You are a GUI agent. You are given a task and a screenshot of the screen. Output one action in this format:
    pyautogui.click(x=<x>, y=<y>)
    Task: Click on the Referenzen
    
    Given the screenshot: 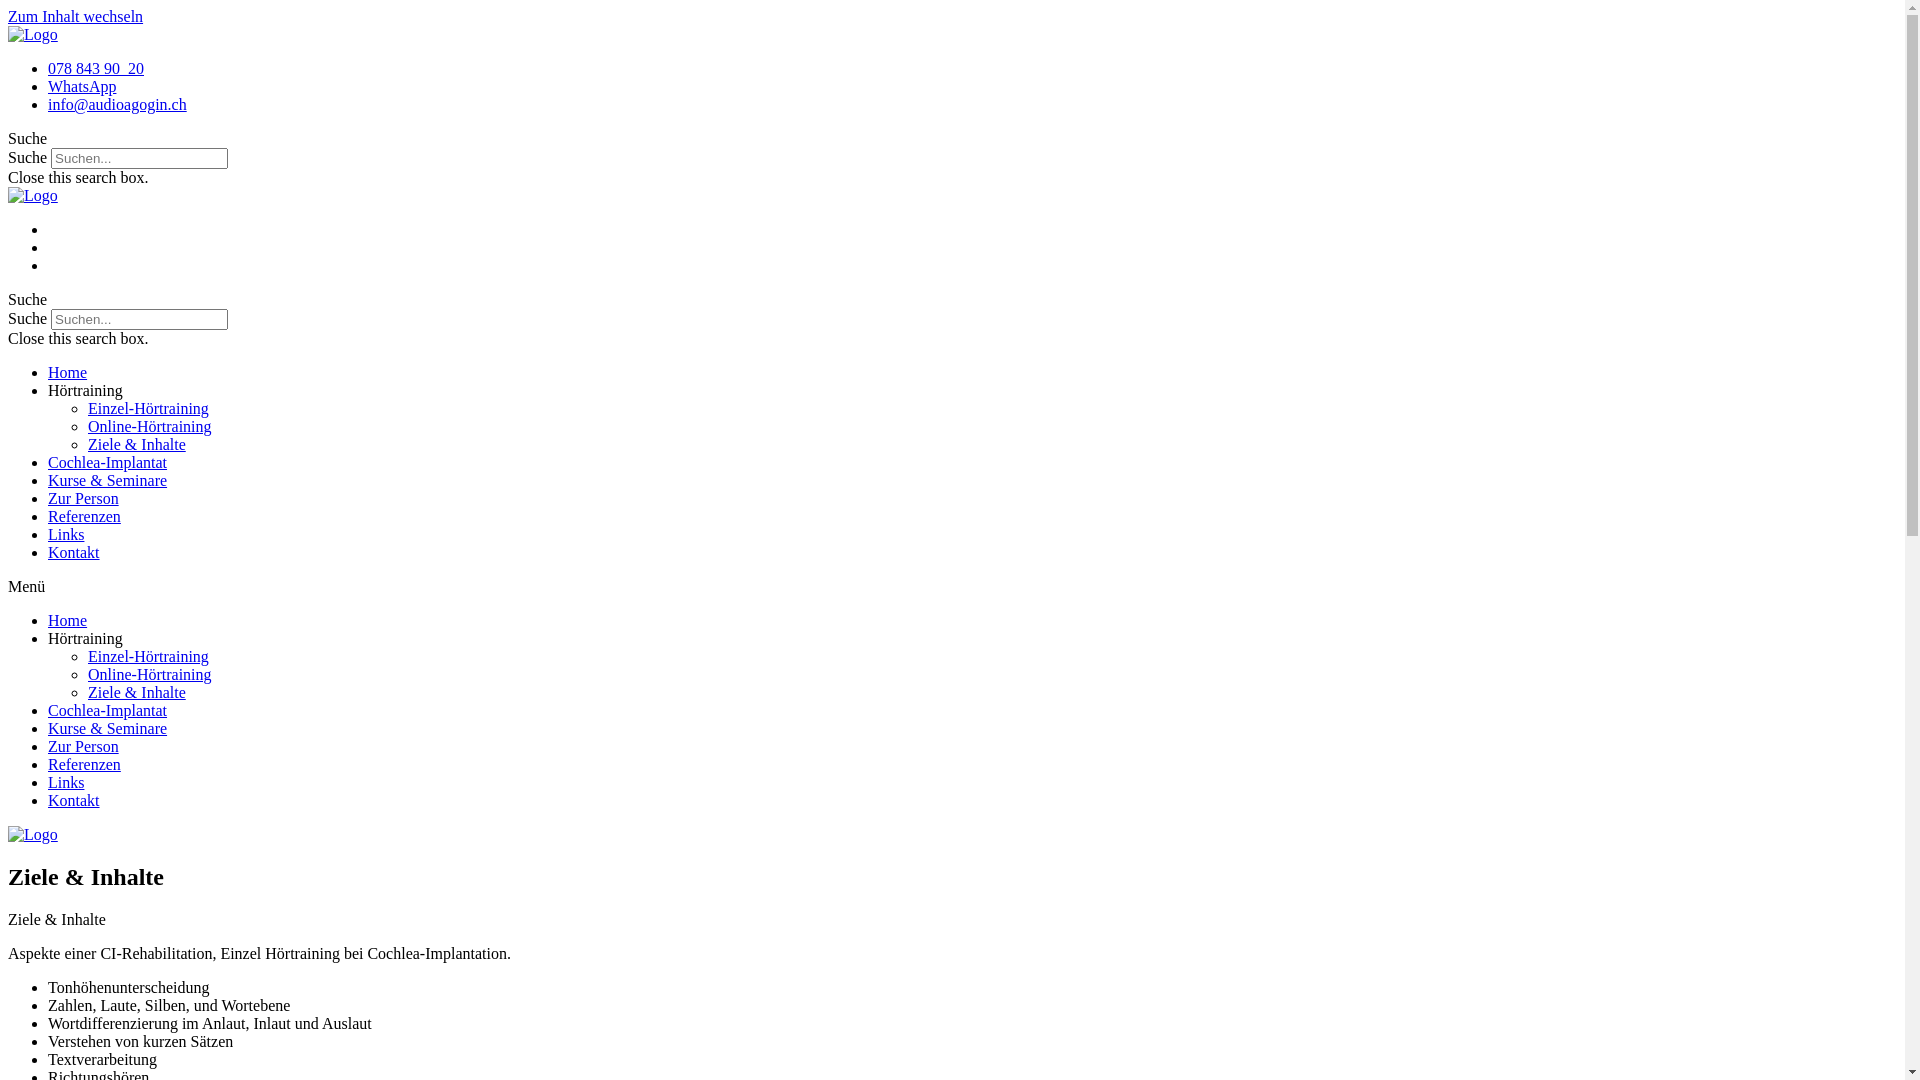 What is the action you would take?
    pyautogui.click(x=84, y=516)
    